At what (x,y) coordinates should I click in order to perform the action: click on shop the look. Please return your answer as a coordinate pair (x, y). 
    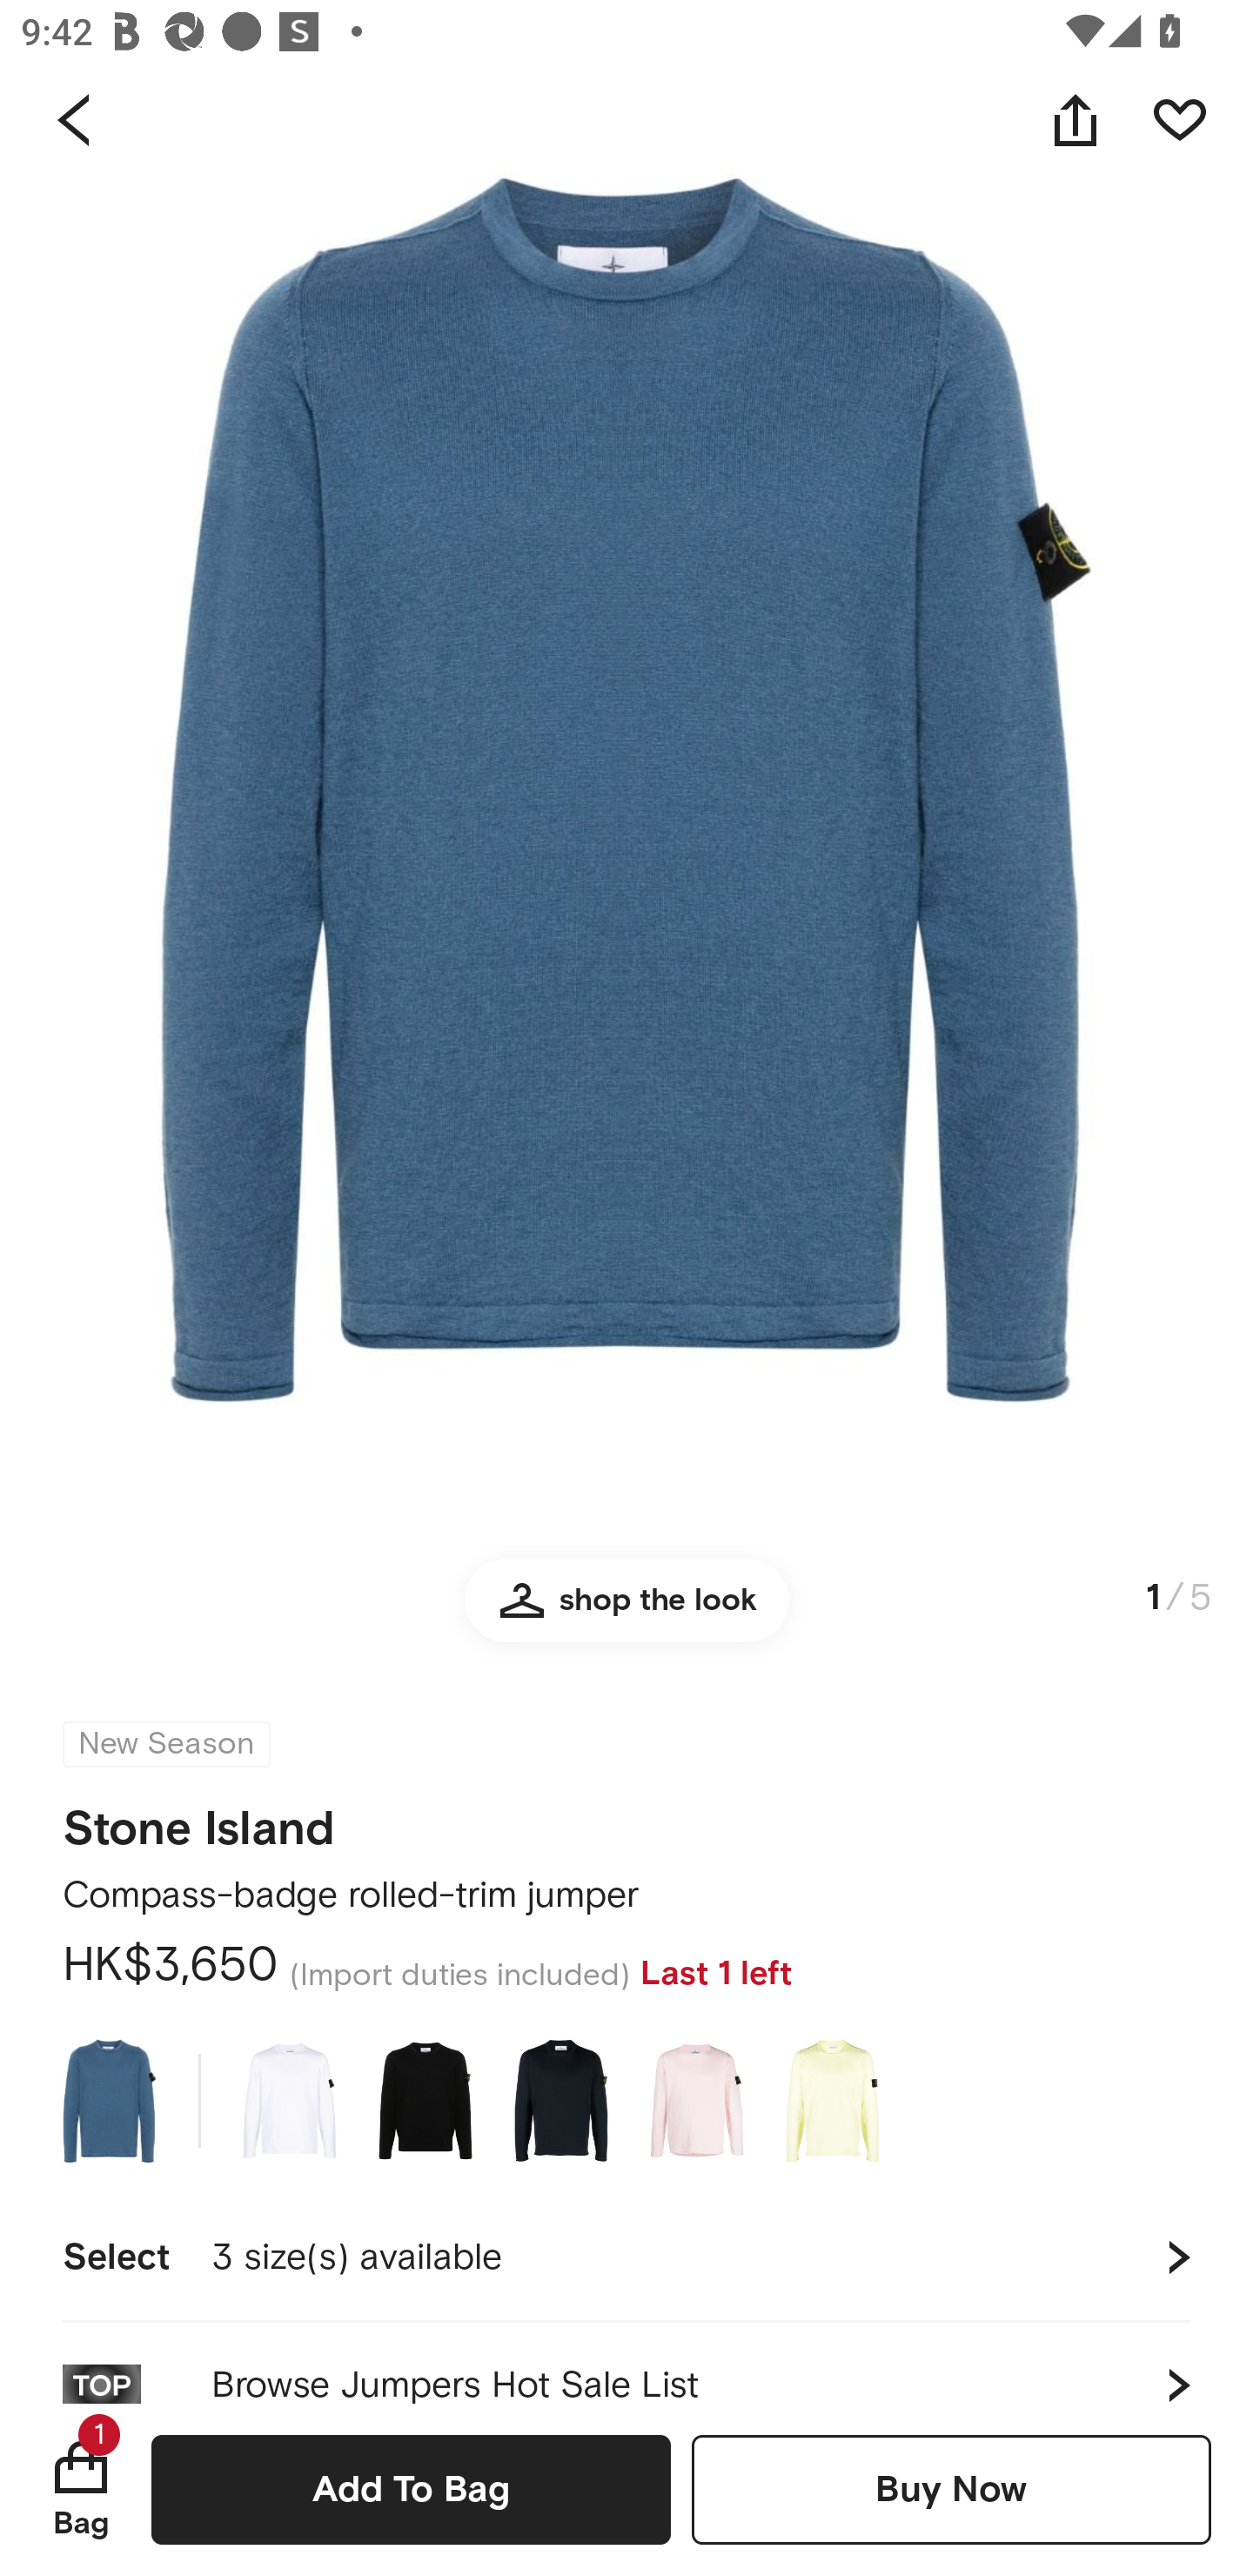
    Looking at the image, I should click on (626, 1613).